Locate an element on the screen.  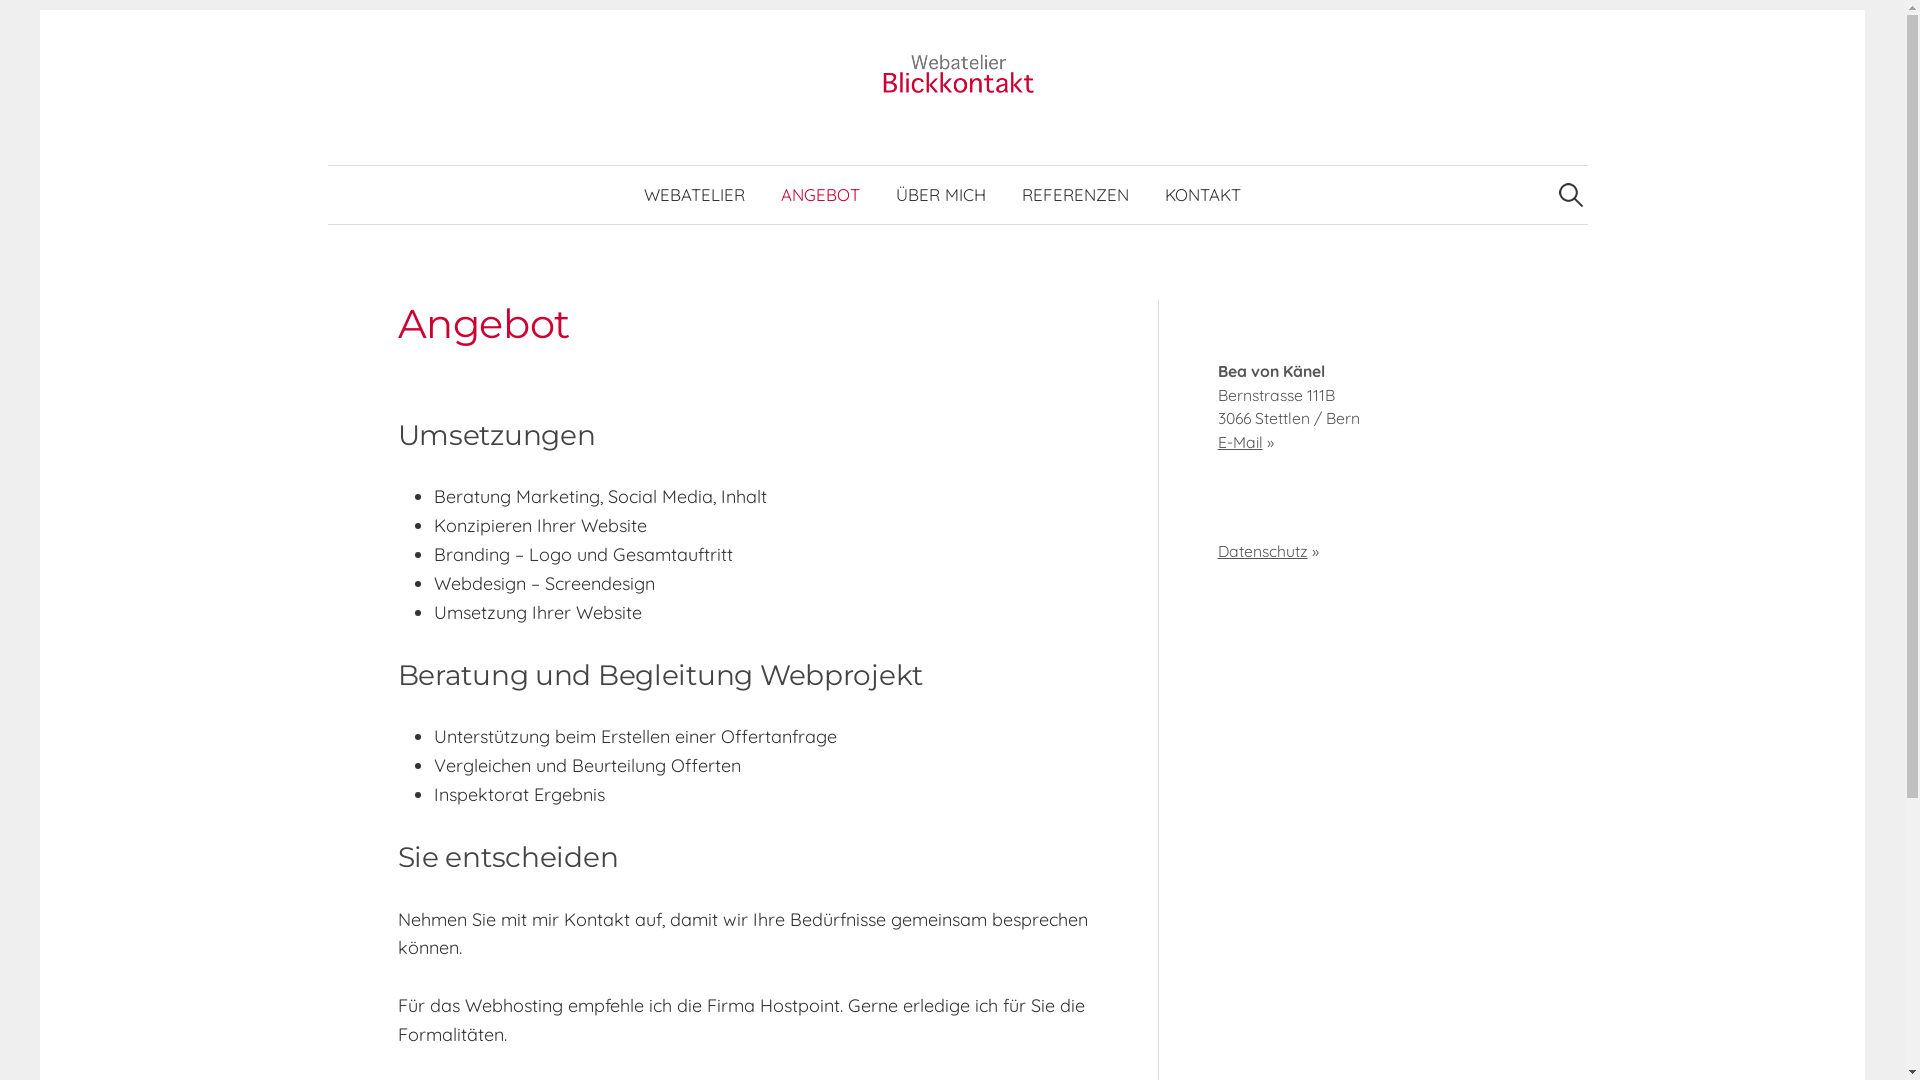
ANGEBOT is located at coordinates (820, 195).